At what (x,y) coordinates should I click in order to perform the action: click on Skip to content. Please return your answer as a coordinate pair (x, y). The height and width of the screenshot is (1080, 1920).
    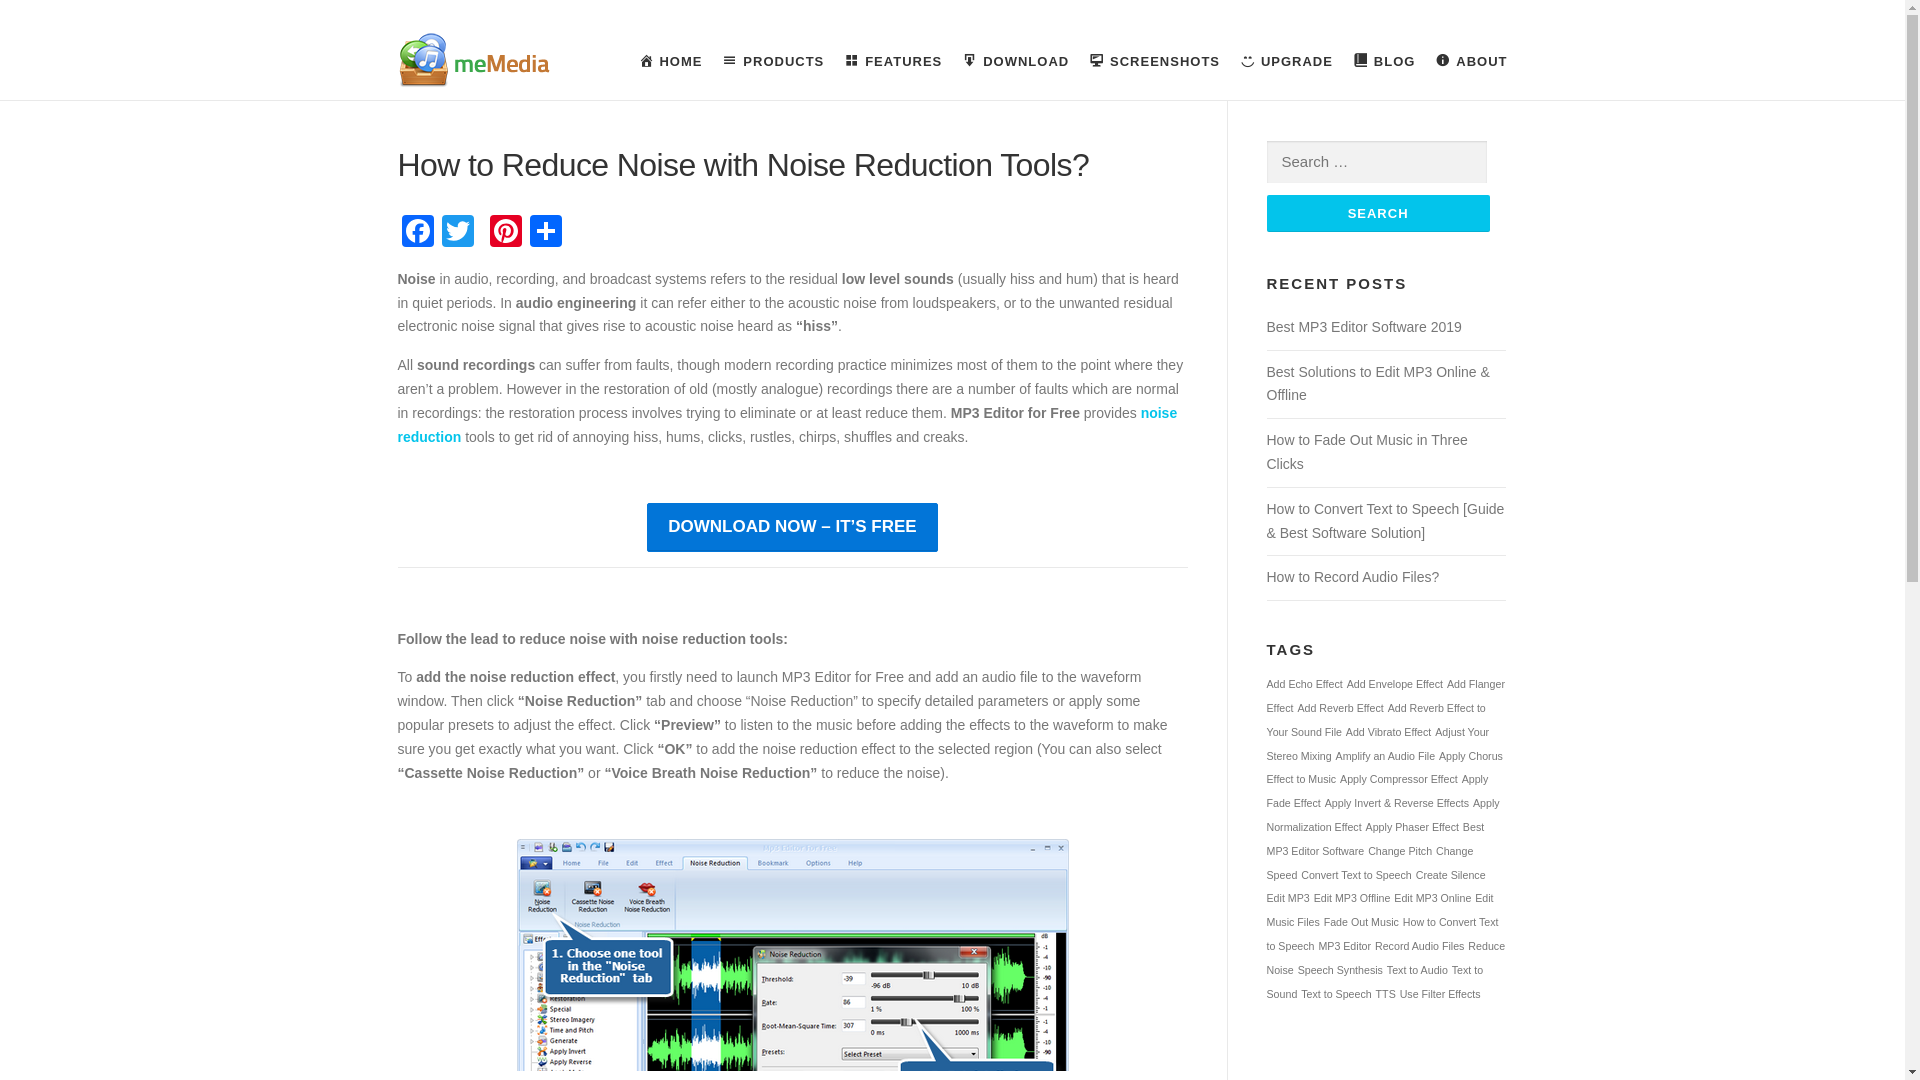
    Looking at the image, I should click on (46, 35).